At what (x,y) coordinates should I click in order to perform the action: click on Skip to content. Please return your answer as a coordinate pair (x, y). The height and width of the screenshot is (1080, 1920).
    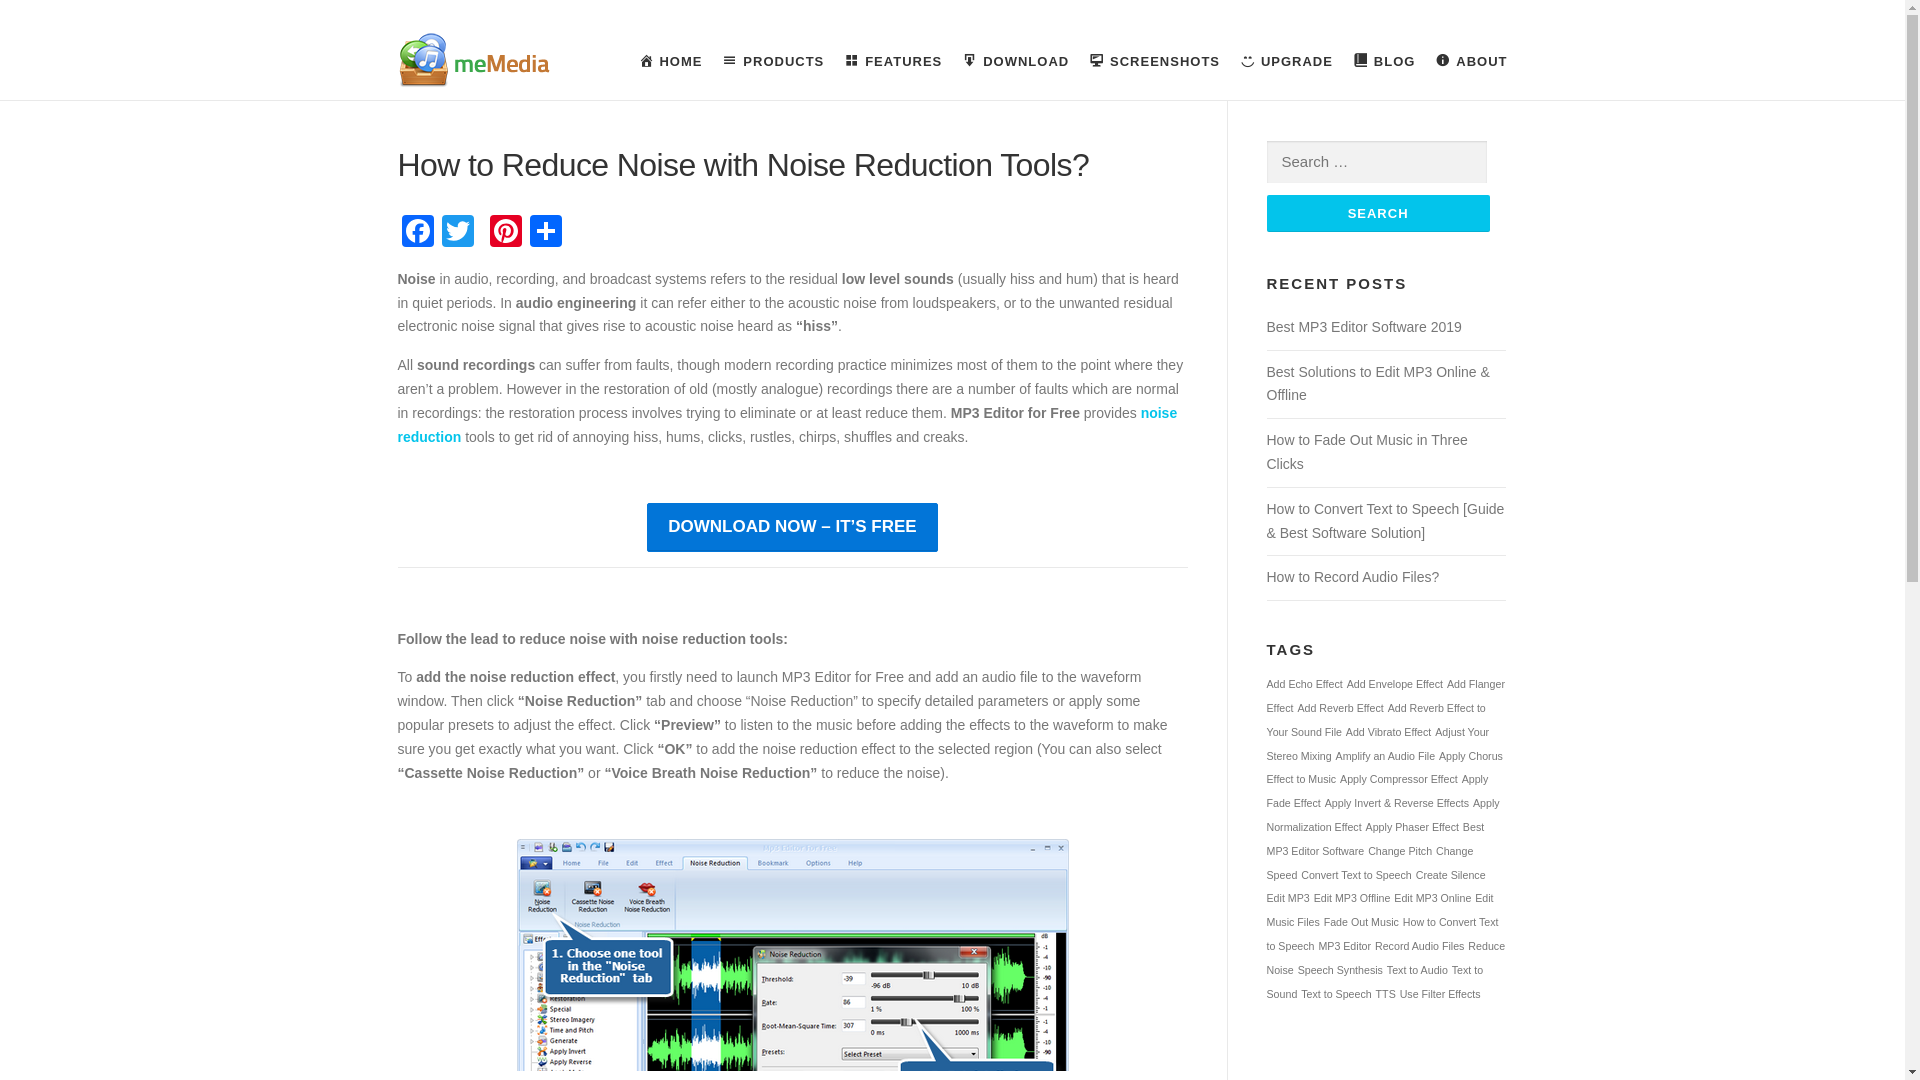
    Looking at the image, I should click on (46, 35).